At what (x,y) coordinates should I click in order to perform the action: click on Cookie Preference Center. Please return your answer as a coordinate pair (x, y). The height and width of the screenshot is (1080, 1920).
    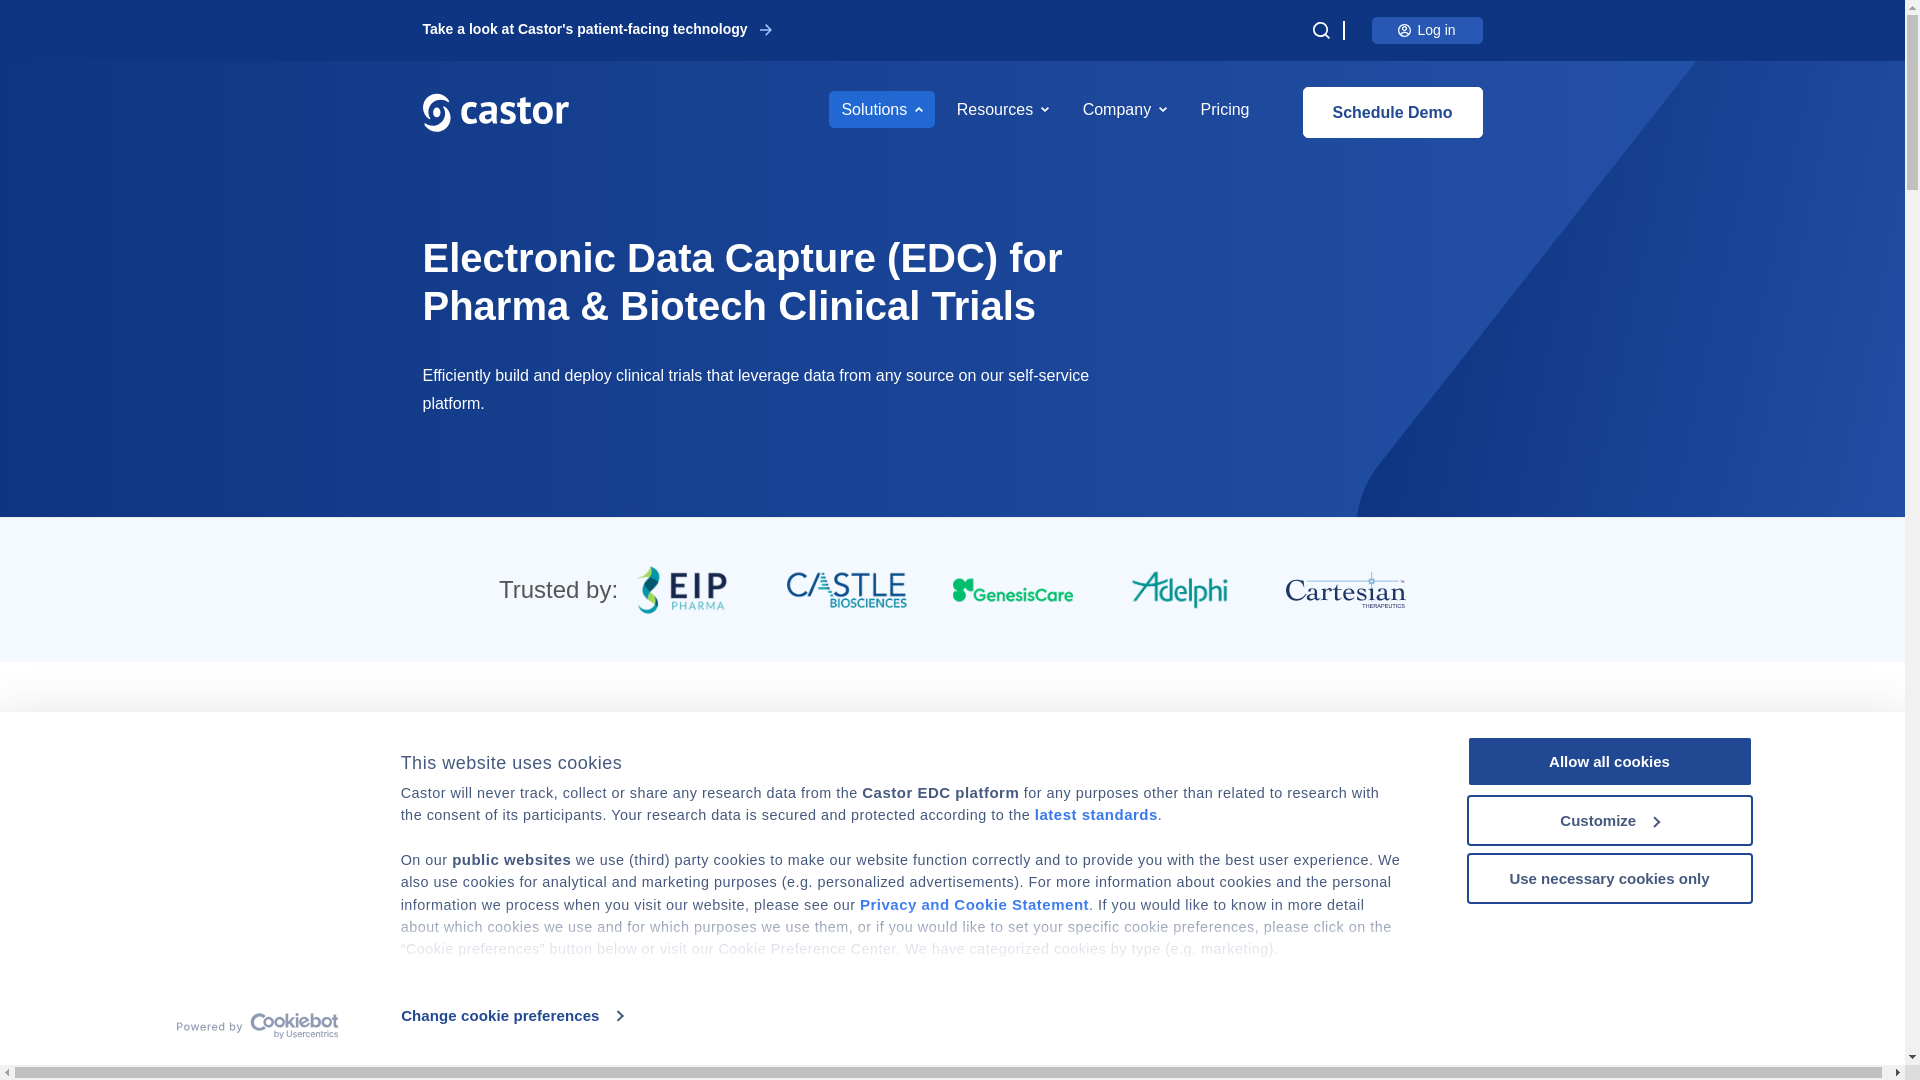
    Looking at the image, I should click on (1135, 993).